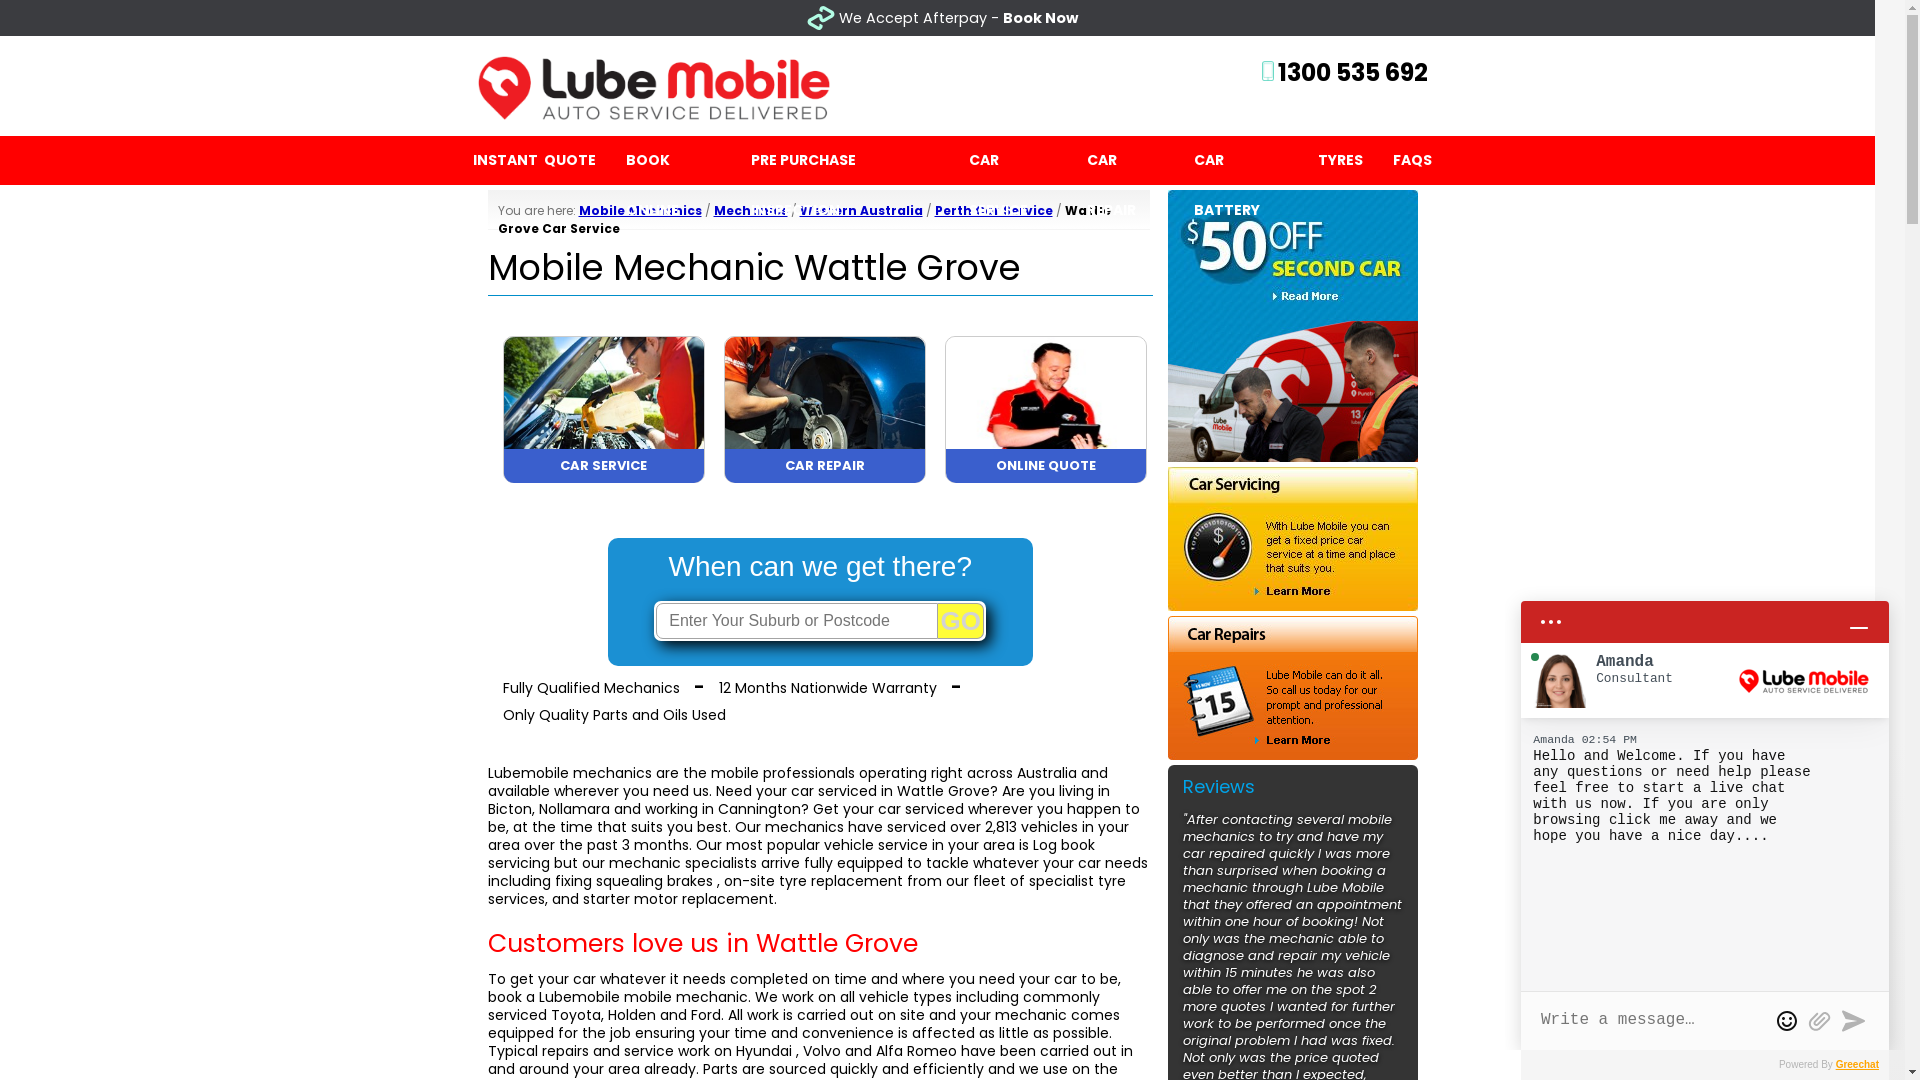 The height and width of the screenshot is (1080, 1920). What do you see at coordinates (1895, 18) in the screenshot?
I see `x` at bounding box center [1895, 18].